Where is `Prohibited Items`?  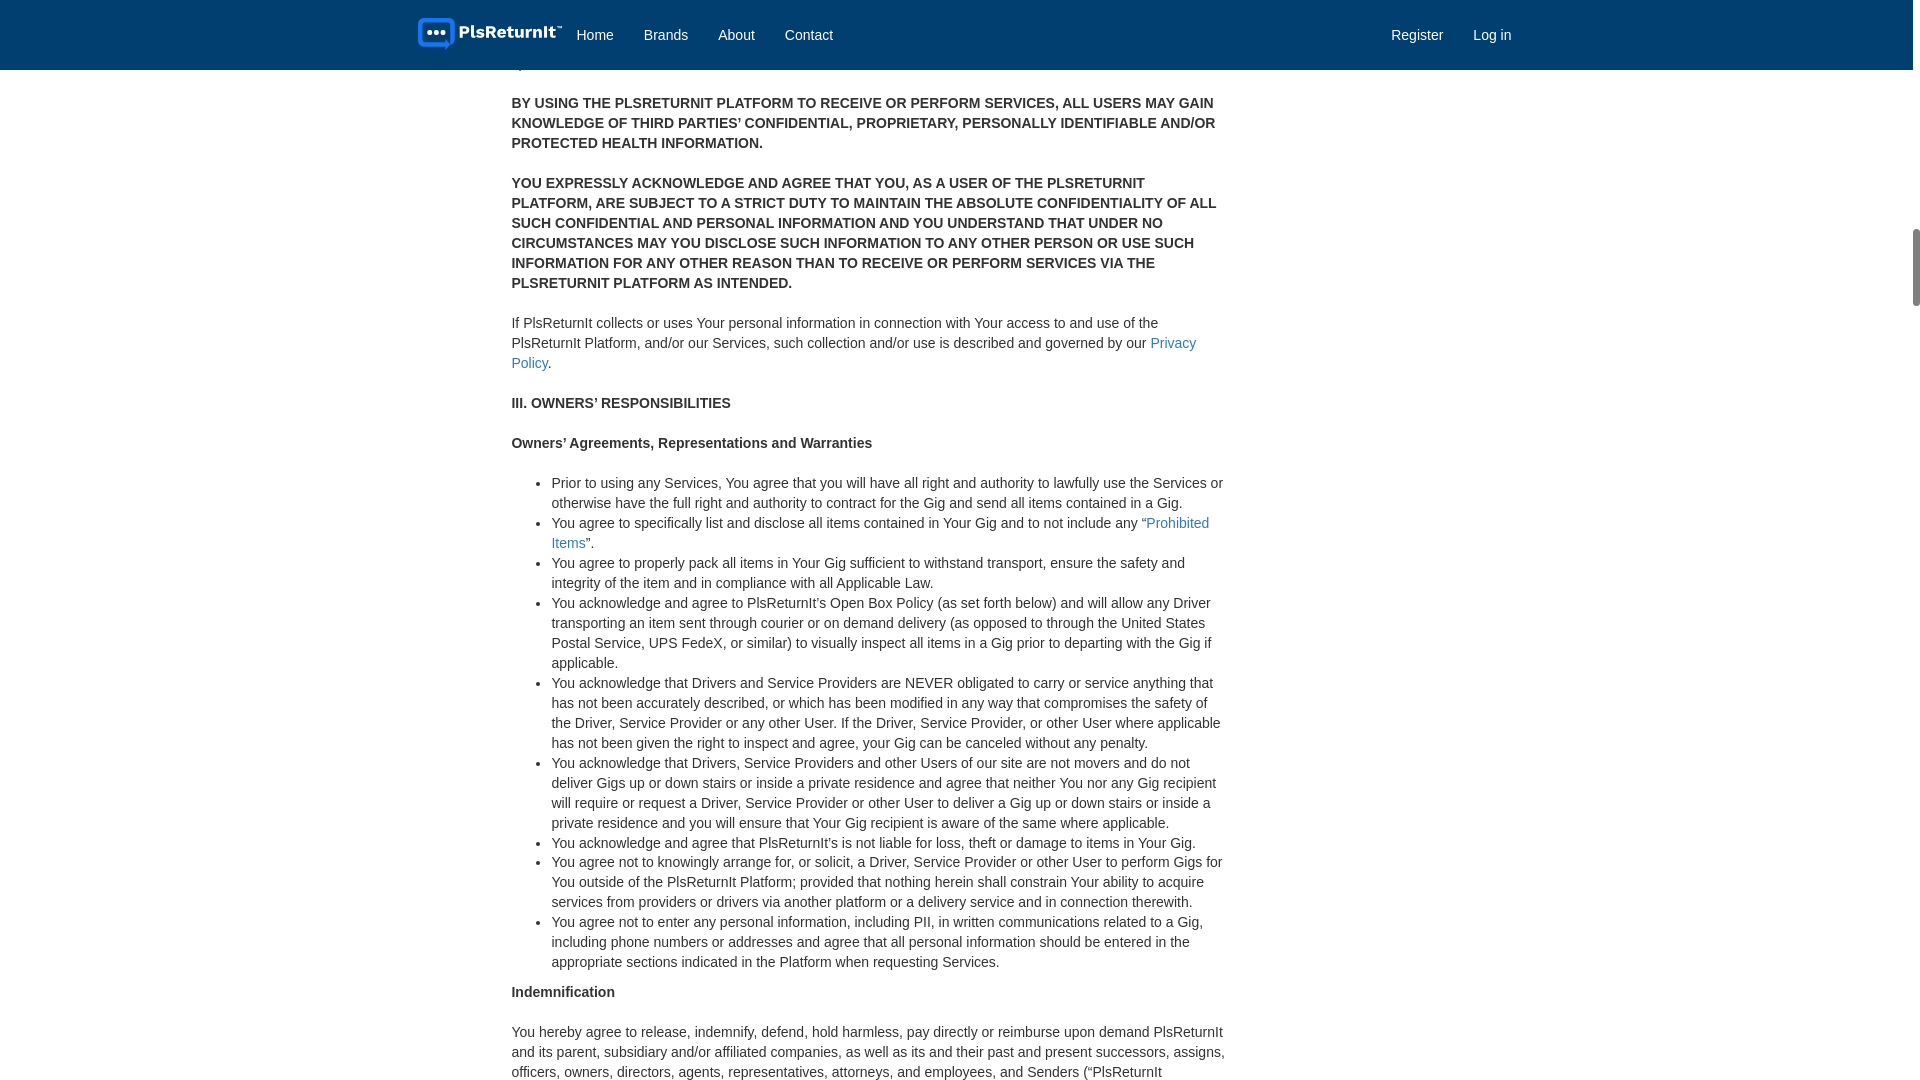 Prohibited Items is located at coordinates (880, 532).